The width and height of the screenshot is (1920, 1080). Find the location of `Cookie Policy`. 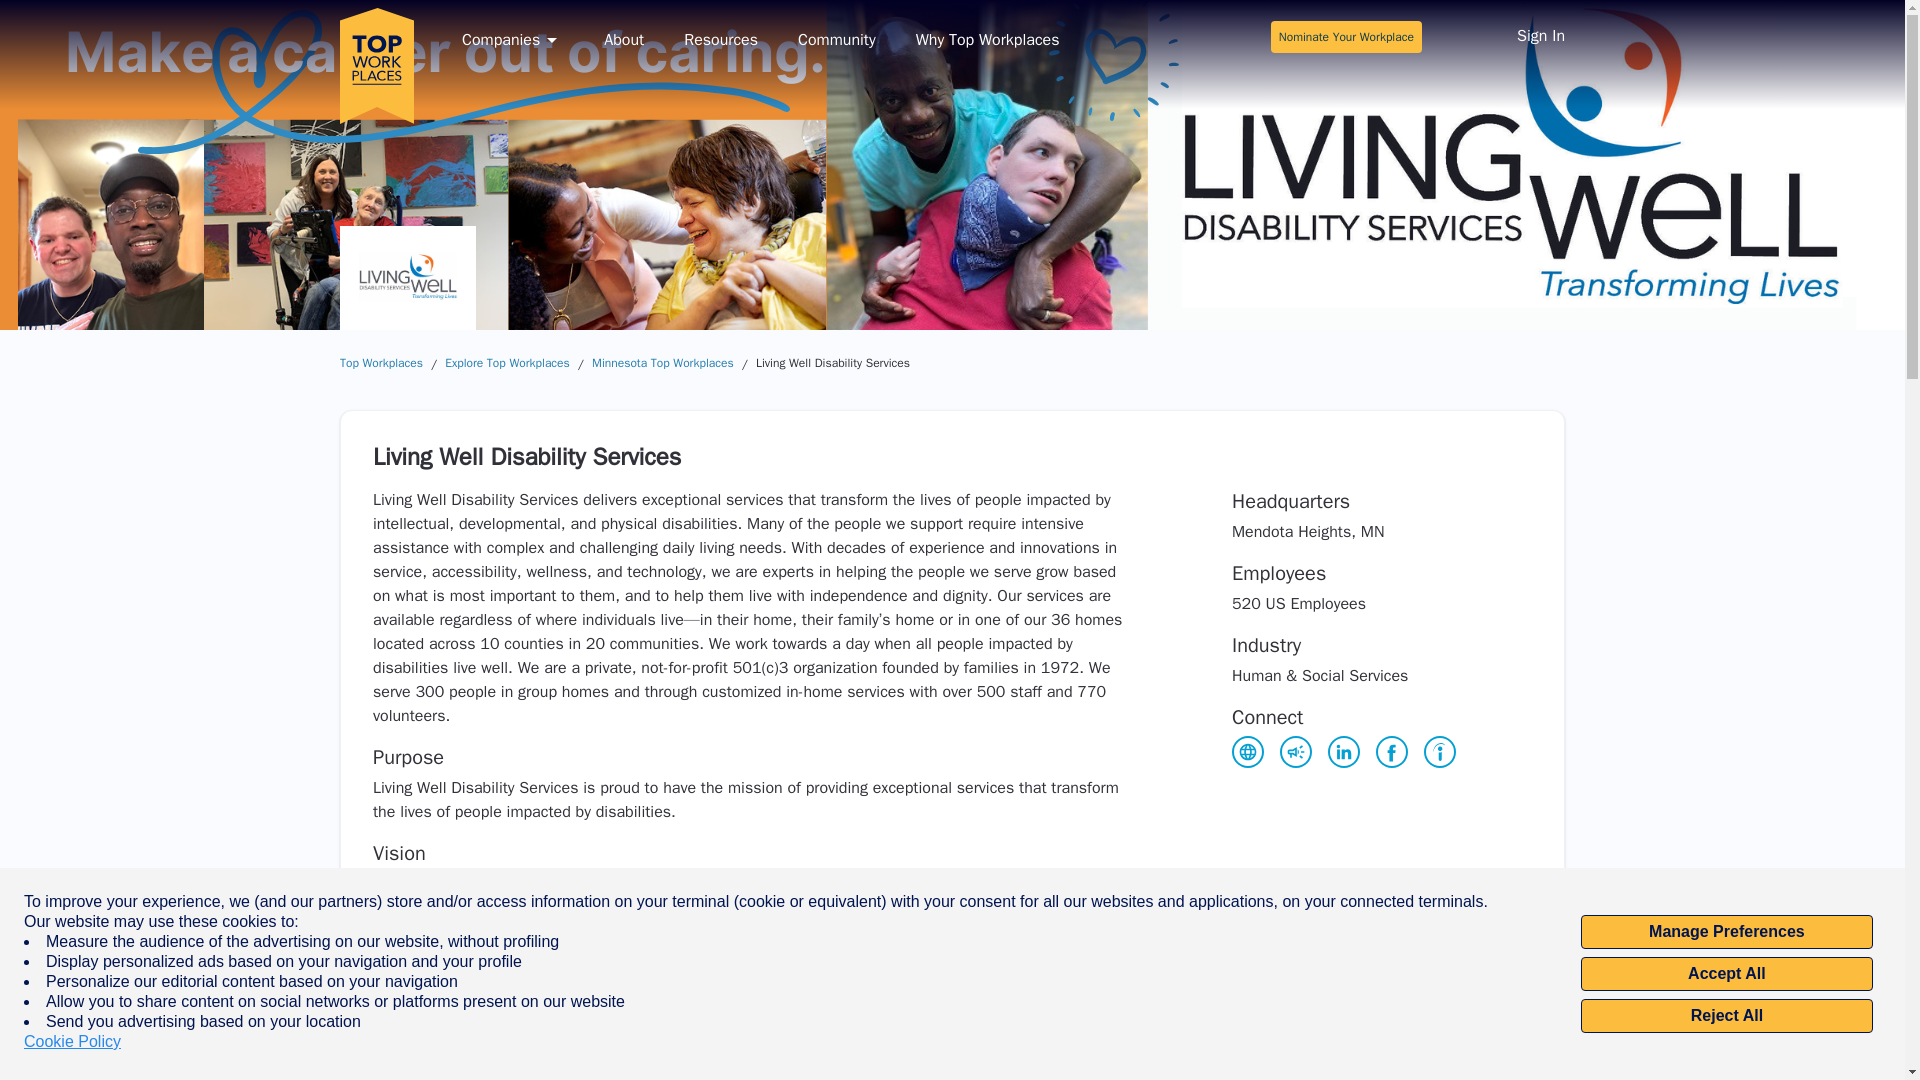

Cookie Policy is located at coordinates (72, 1042).